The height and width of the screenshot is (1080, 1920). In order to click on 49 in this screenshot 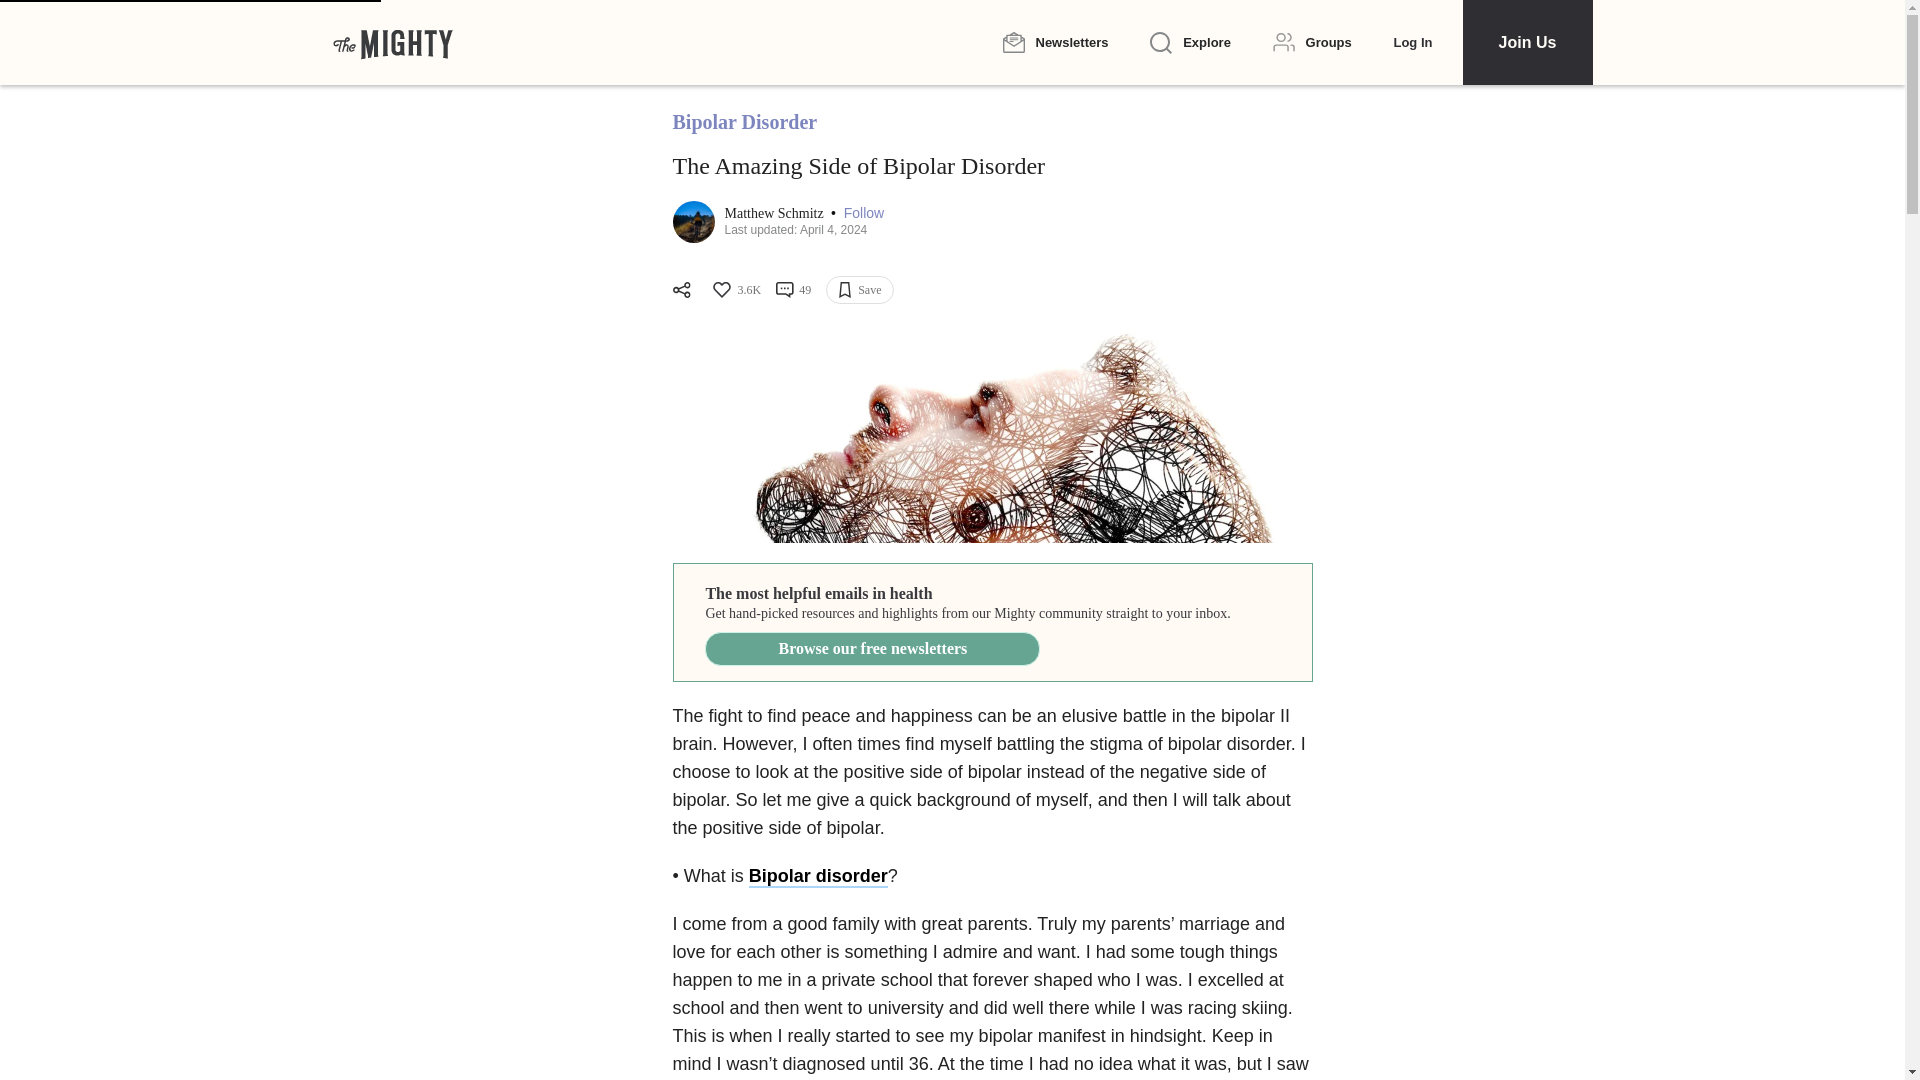, I will do `click(792, 290)`.